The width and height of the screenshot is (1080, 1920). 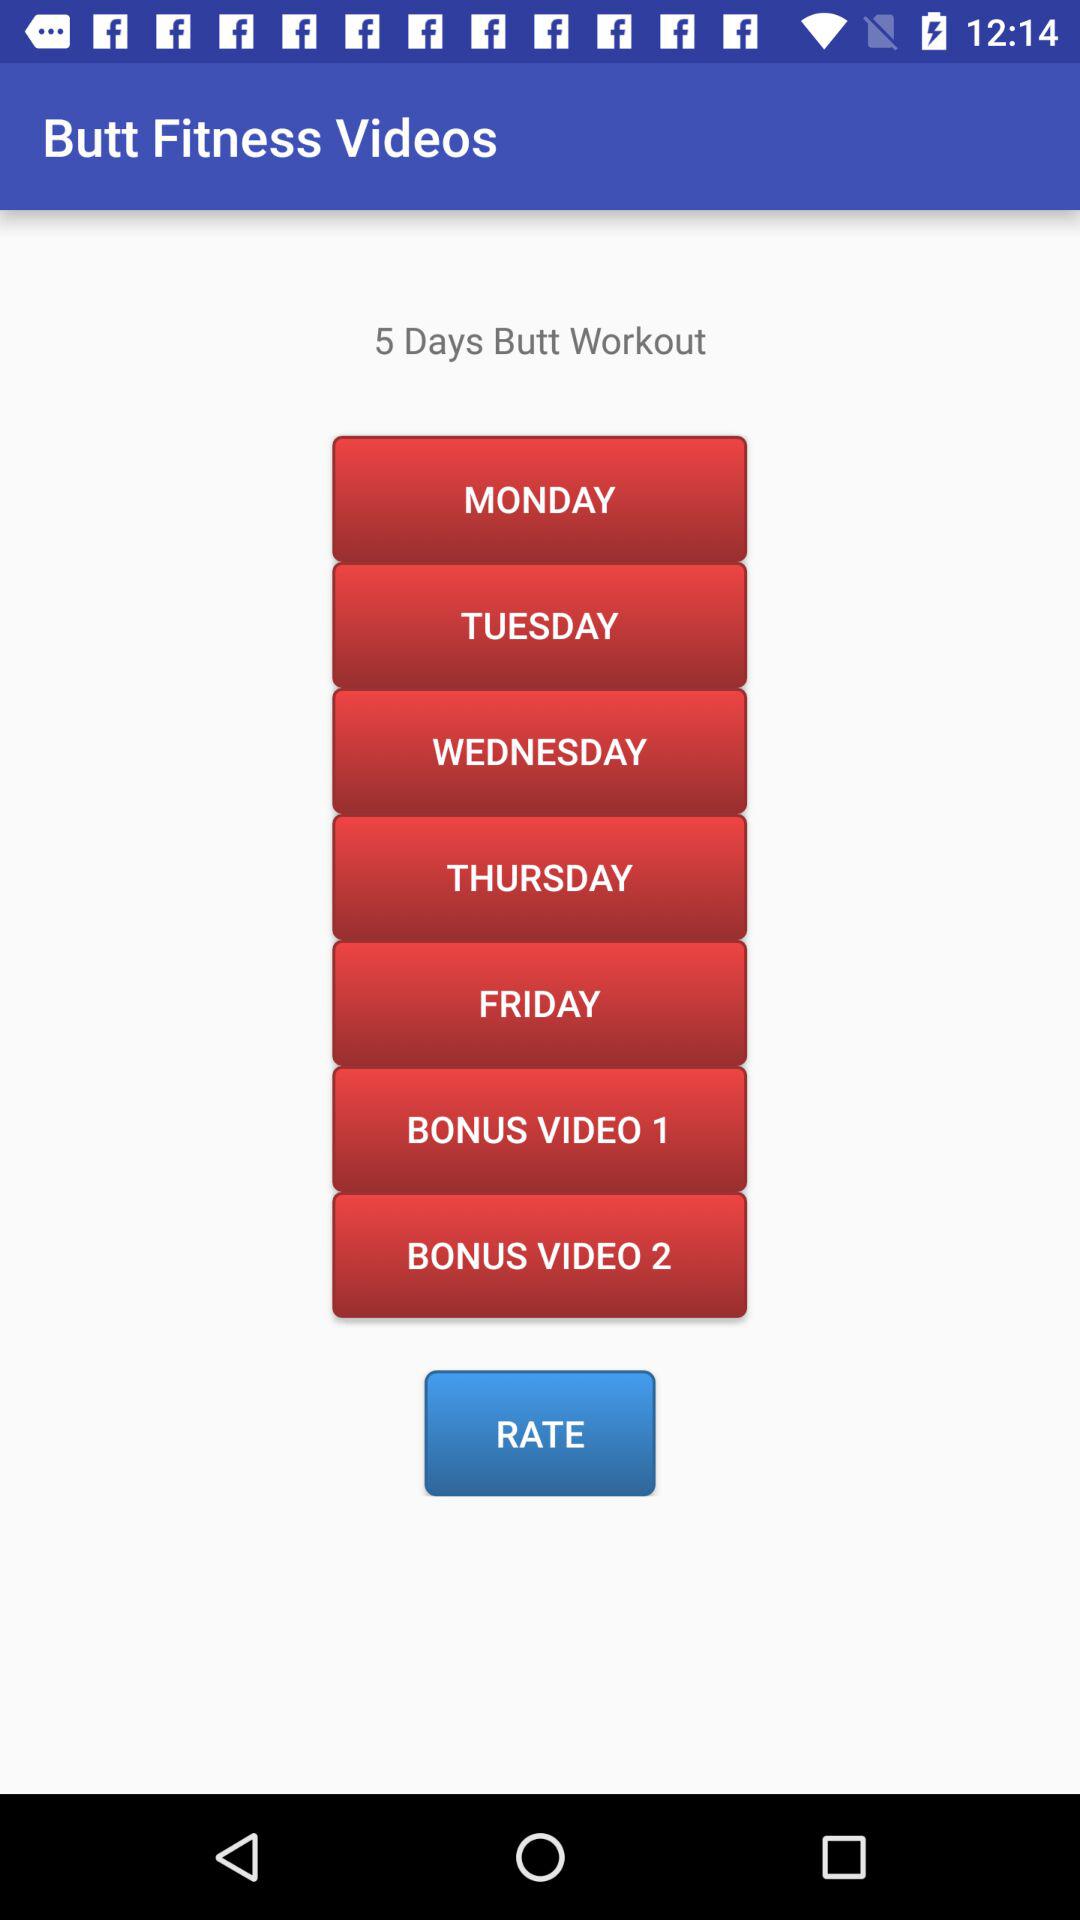 I want to click on scroll to the rate icon, so click(x=540, y=1433).